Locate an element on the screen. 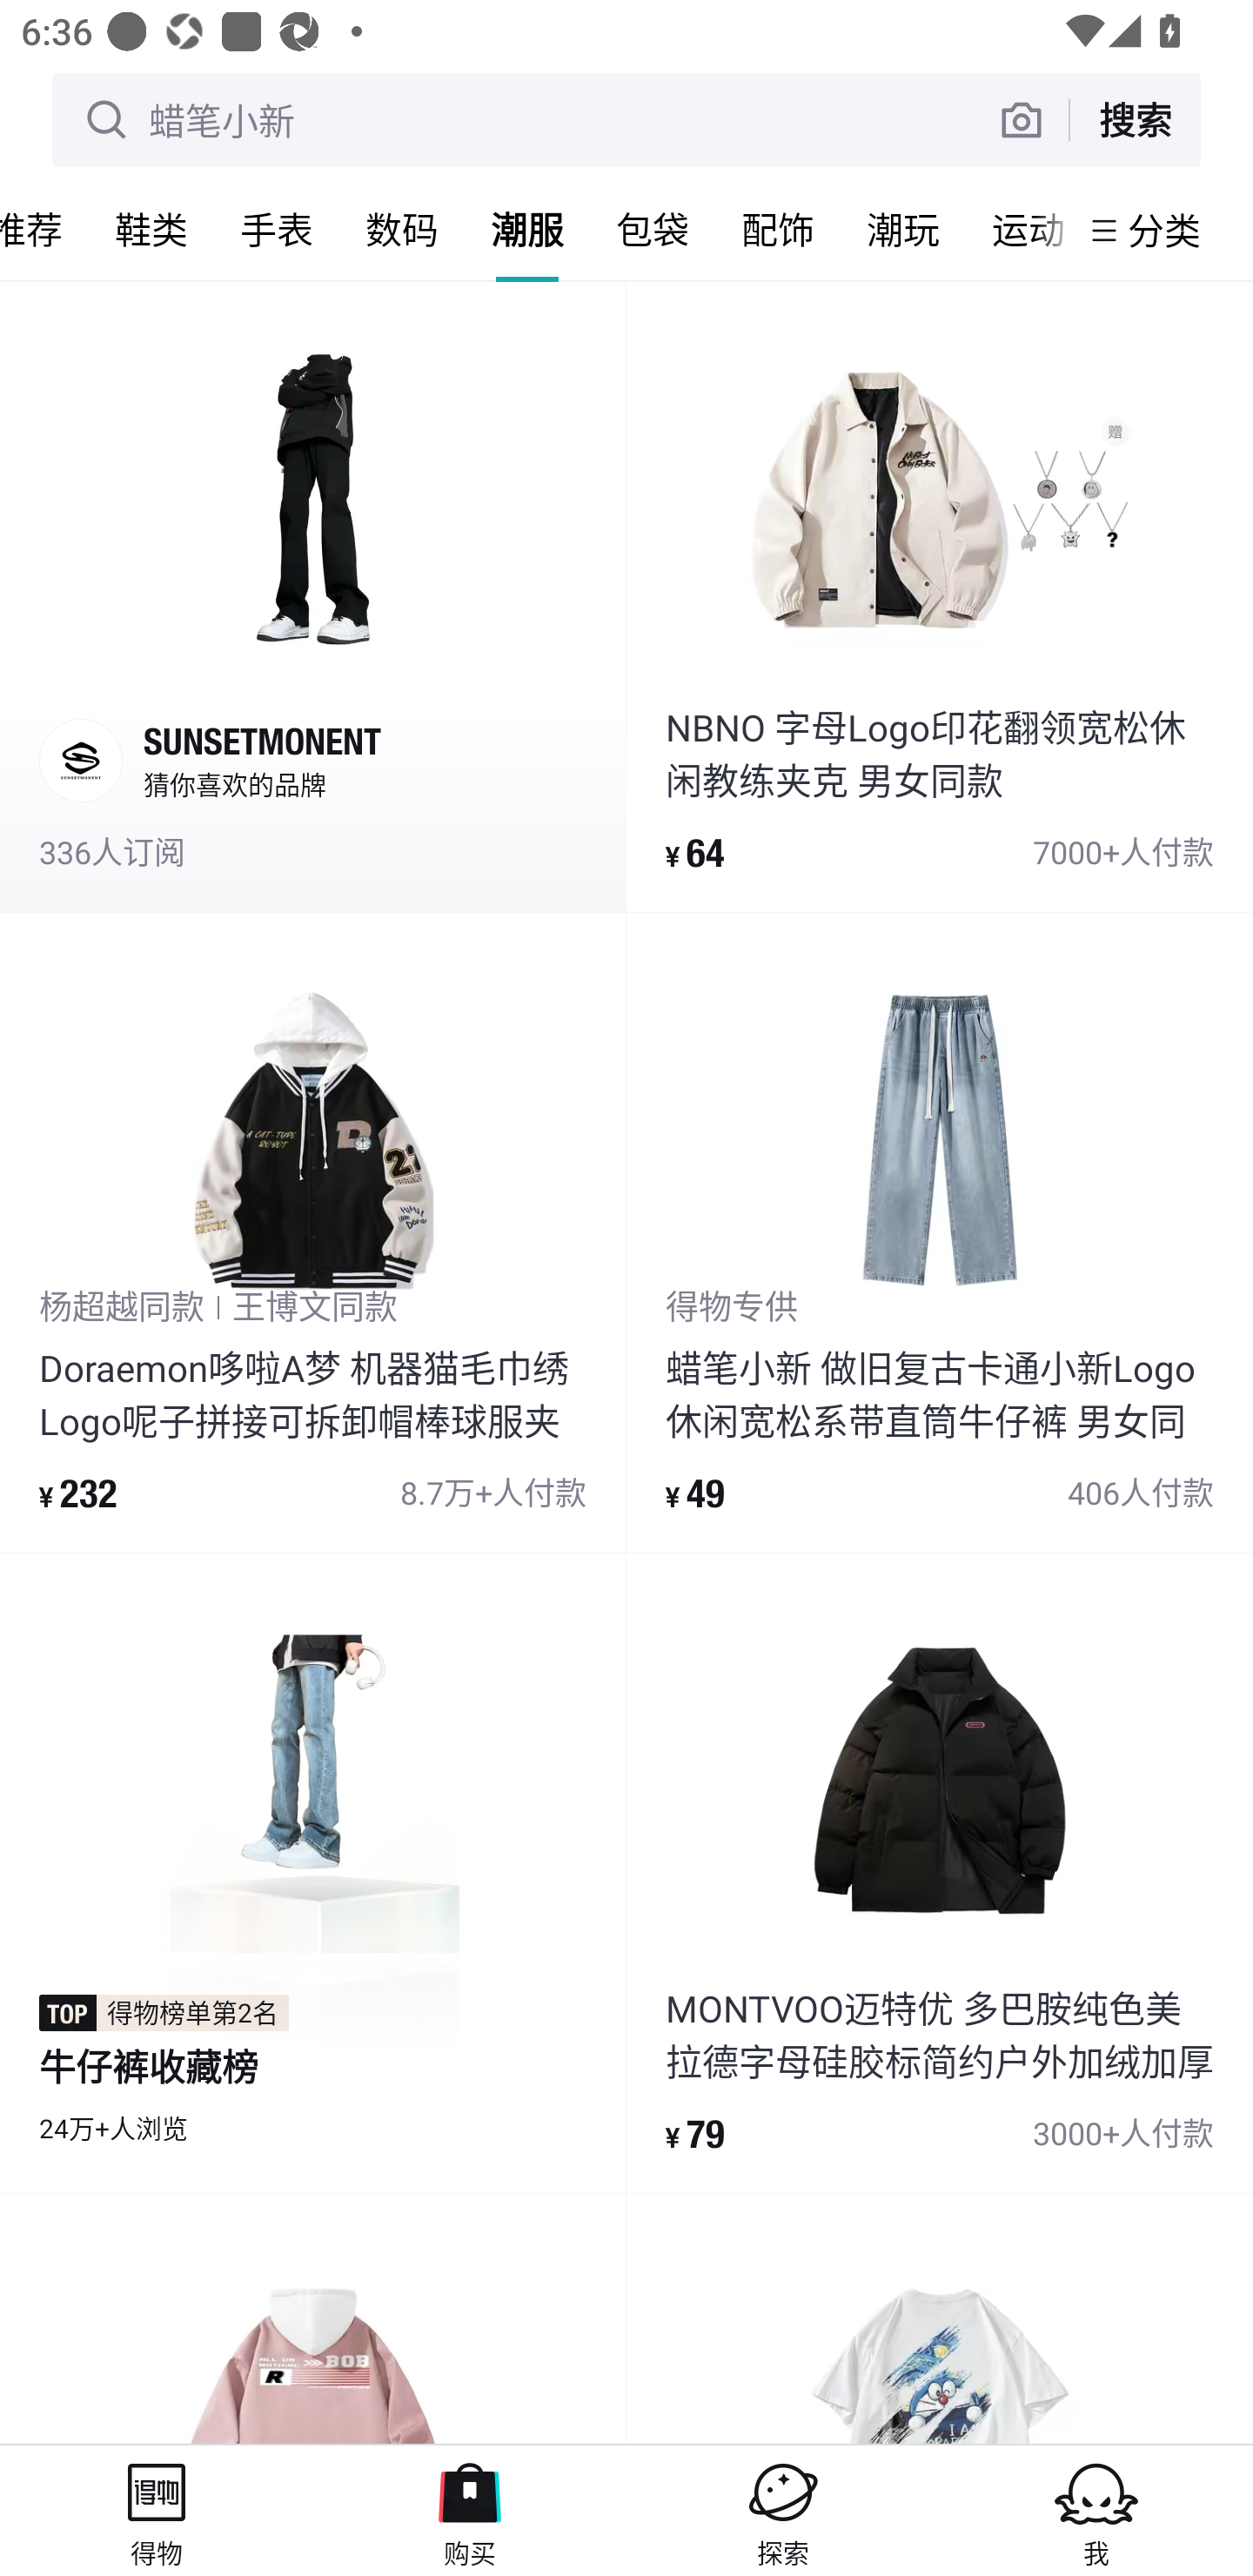 The image size is (1253, 2576). 配饰 is located at coordinates (778, 229).